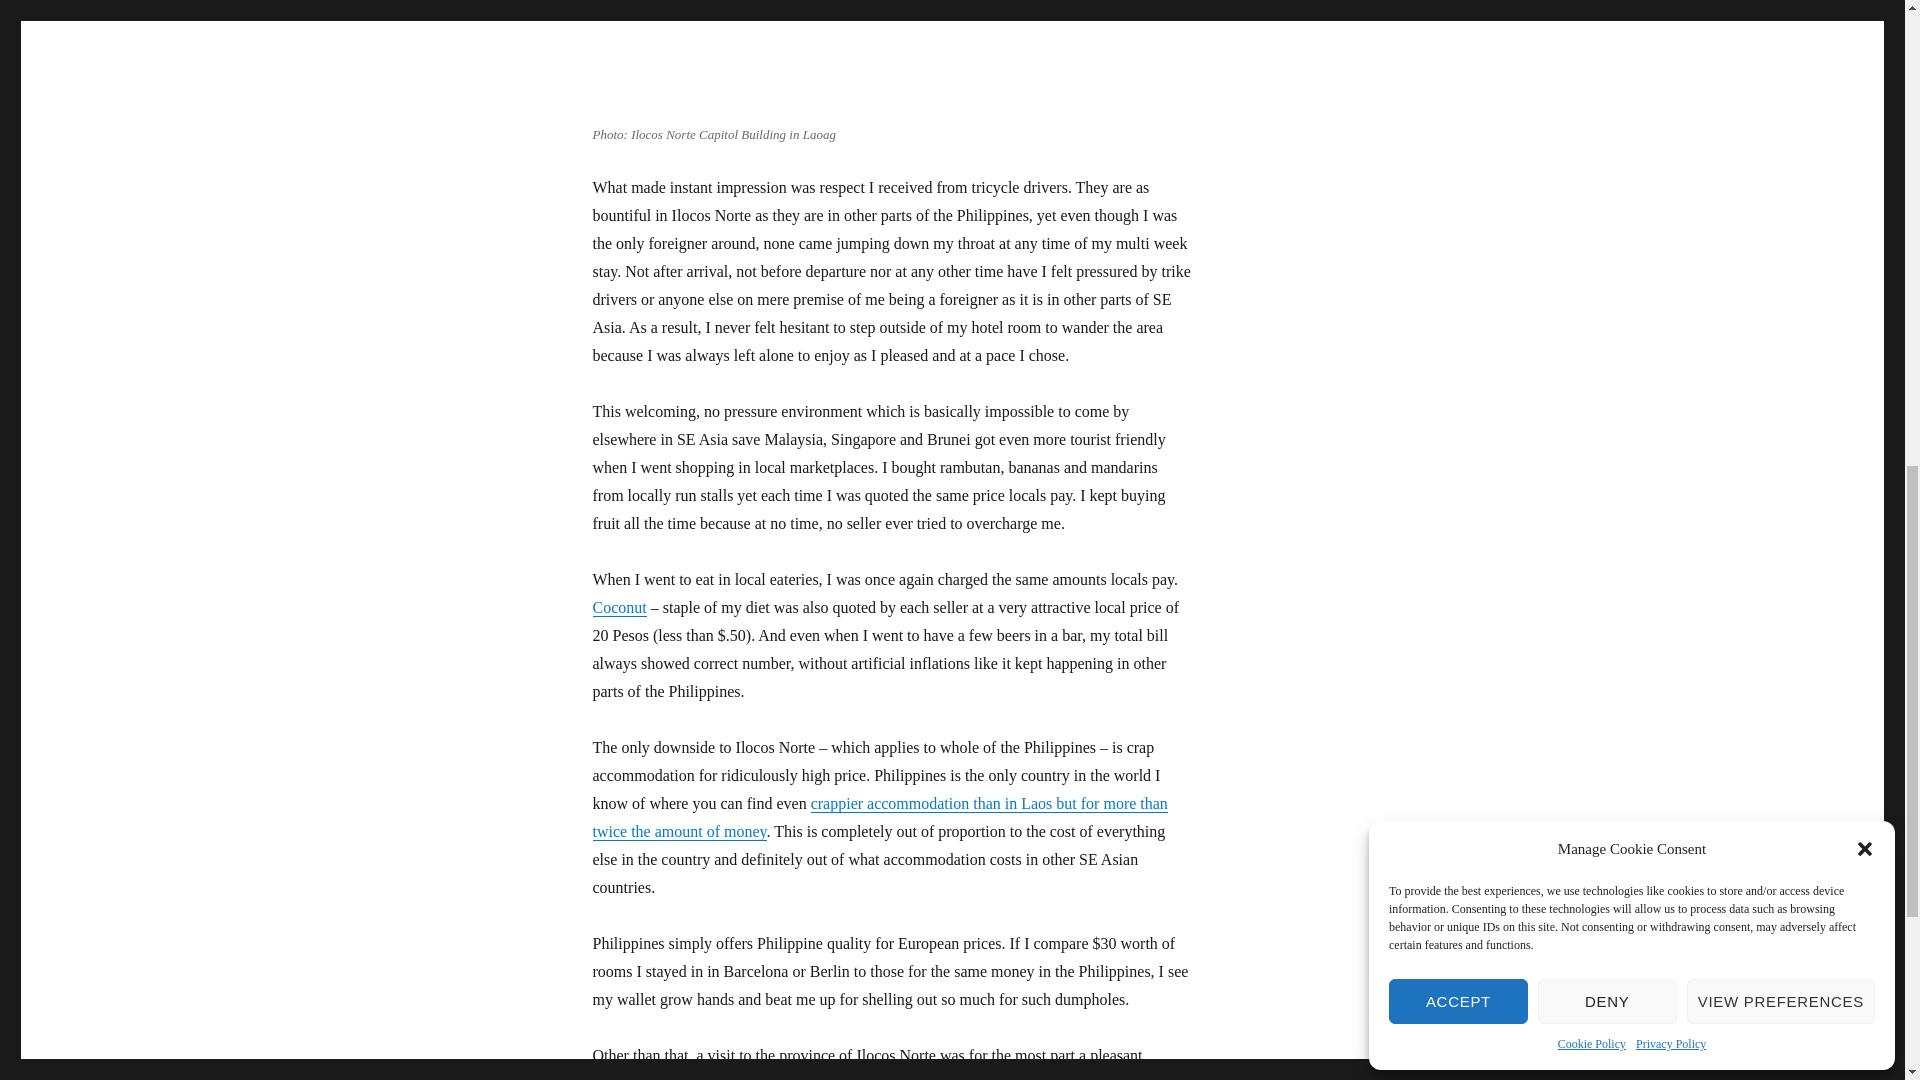  Describe the element at coordinates (879, 817) in the screenshot. I see `Expensive But Crappy Accommodation in Laos` at that location.